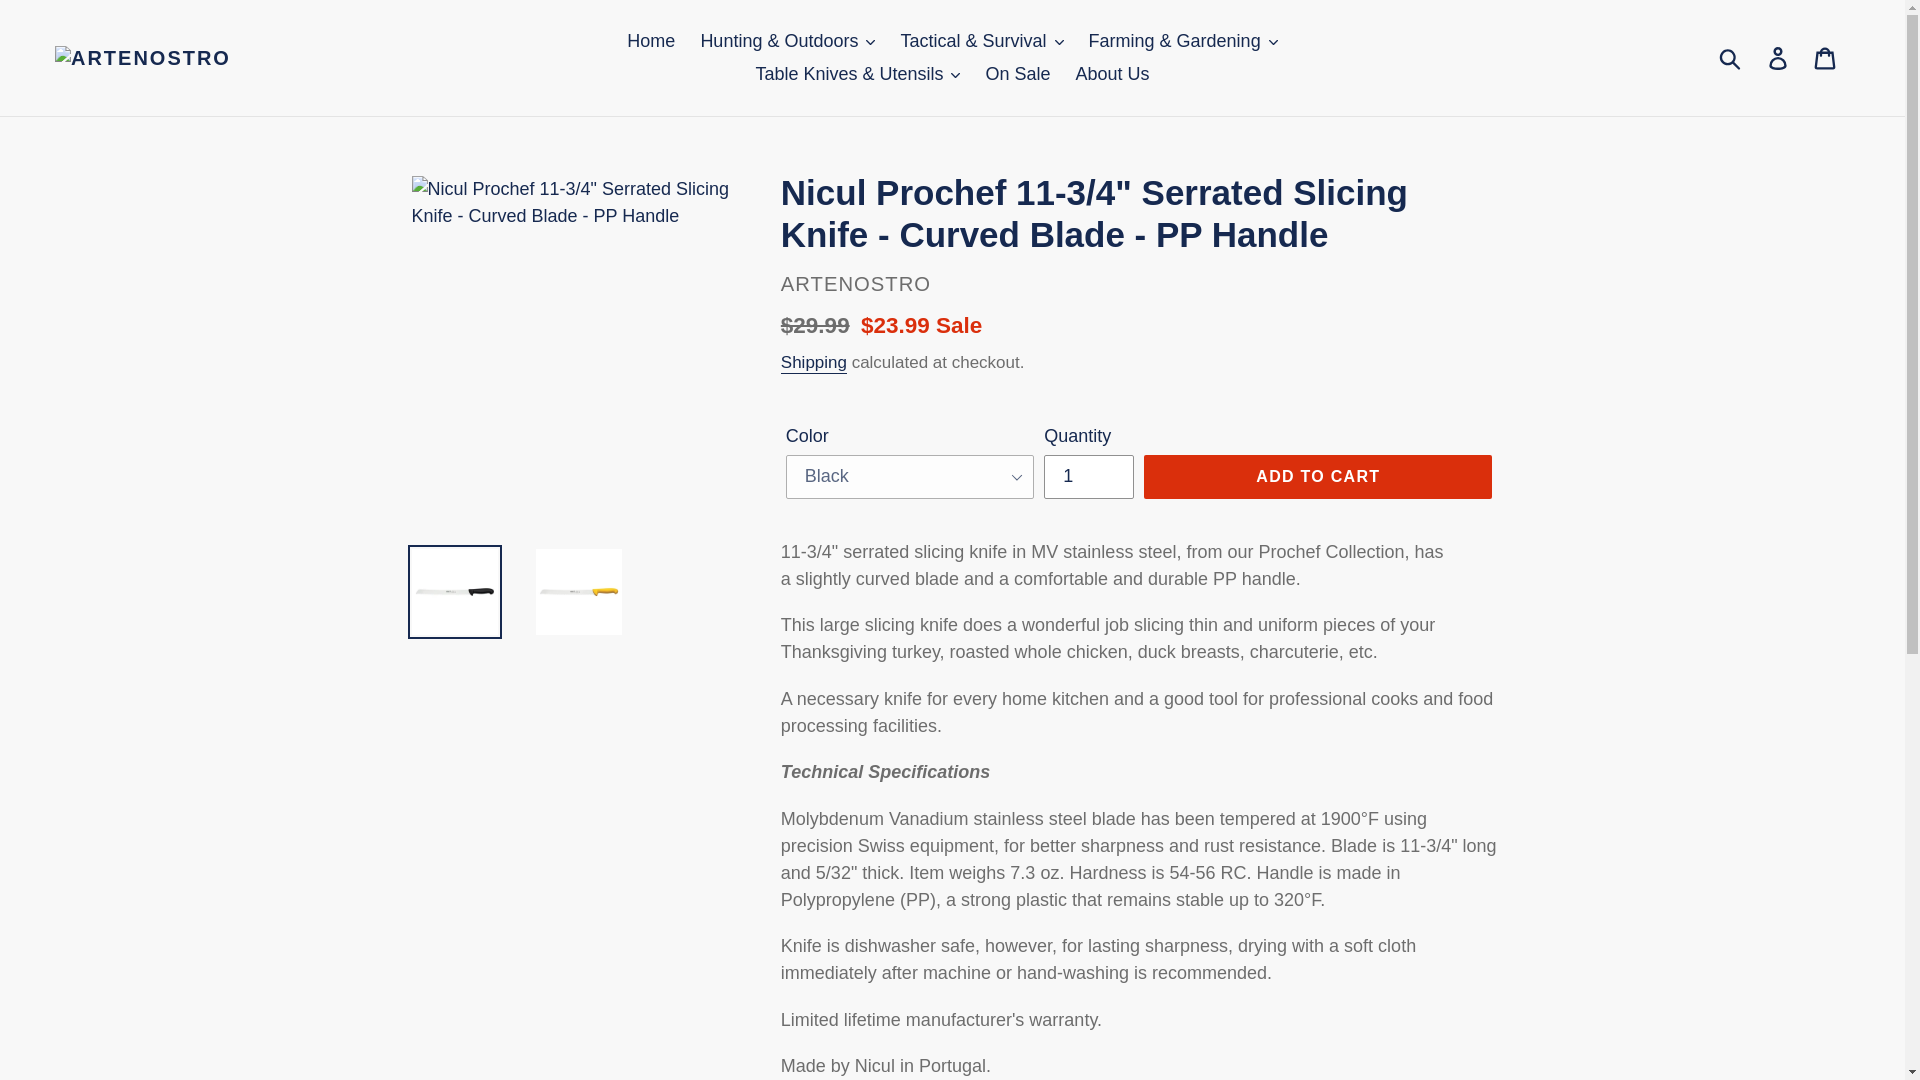 The width and height of the screenshot is (1920, 1080). What do you see at coordinates (1018, 74) in the screenshot?
I see `On Sale` at bounding box center [1018, 74].